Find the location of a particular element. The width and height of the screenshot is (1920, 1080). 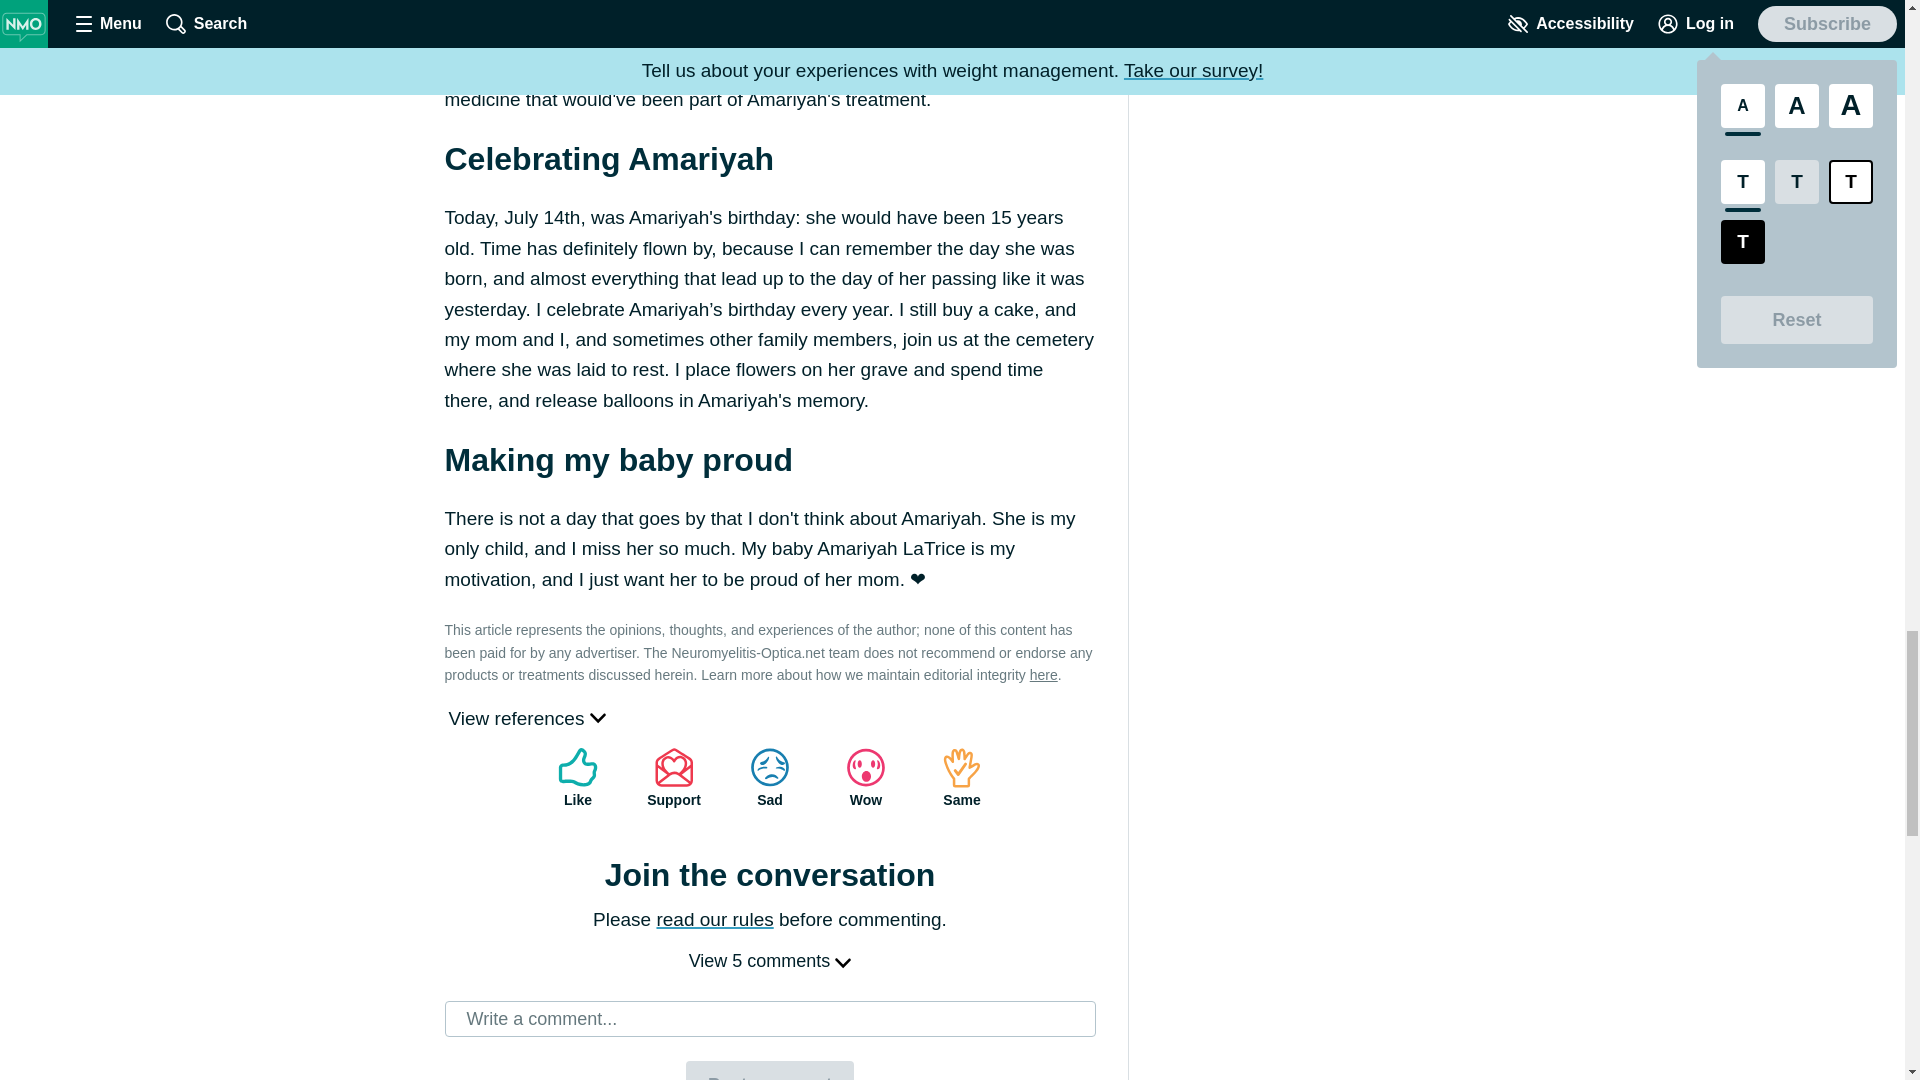

Like is located at coordinates (578, 778).